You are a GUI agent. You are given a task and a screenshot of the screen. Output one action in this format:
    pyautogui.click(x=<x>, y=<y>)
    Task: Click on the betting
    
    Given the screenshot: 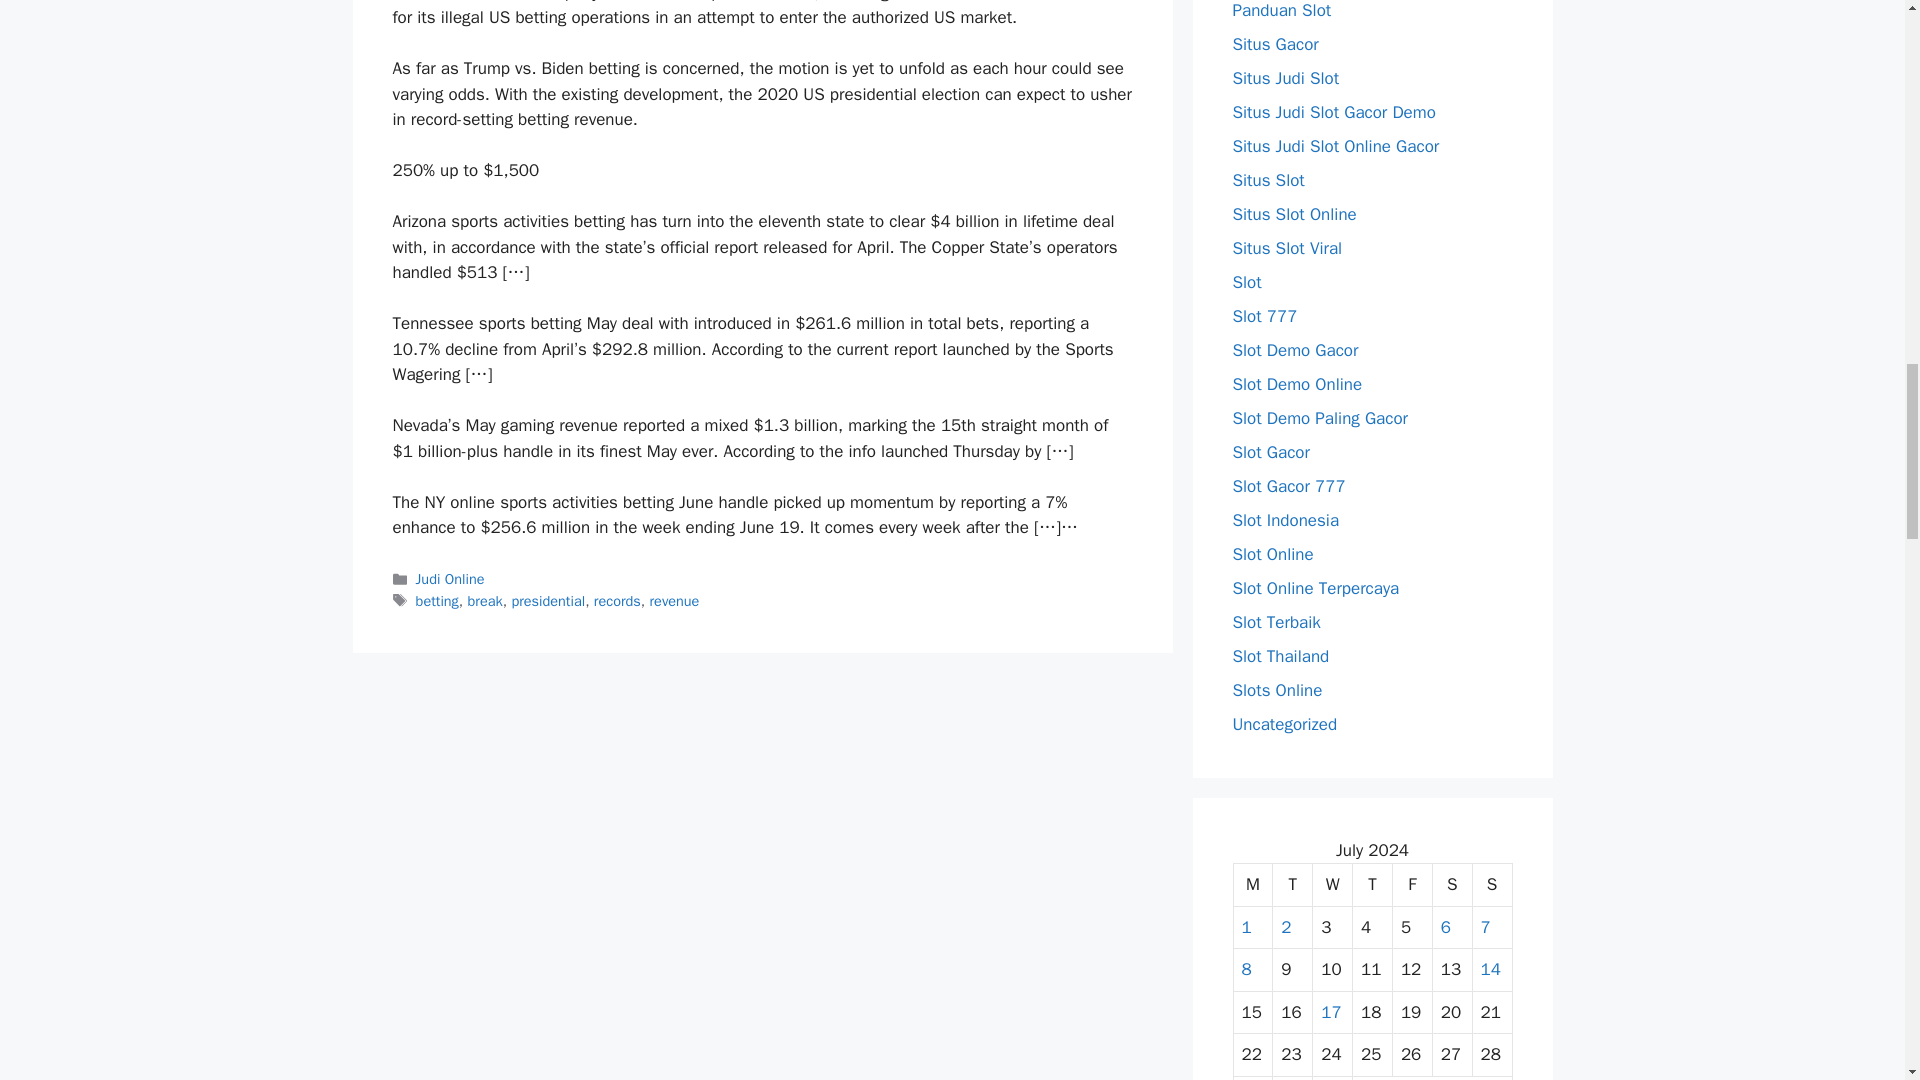 What is the action you would take?
    pyautogui.click(x=437, y=600)
    